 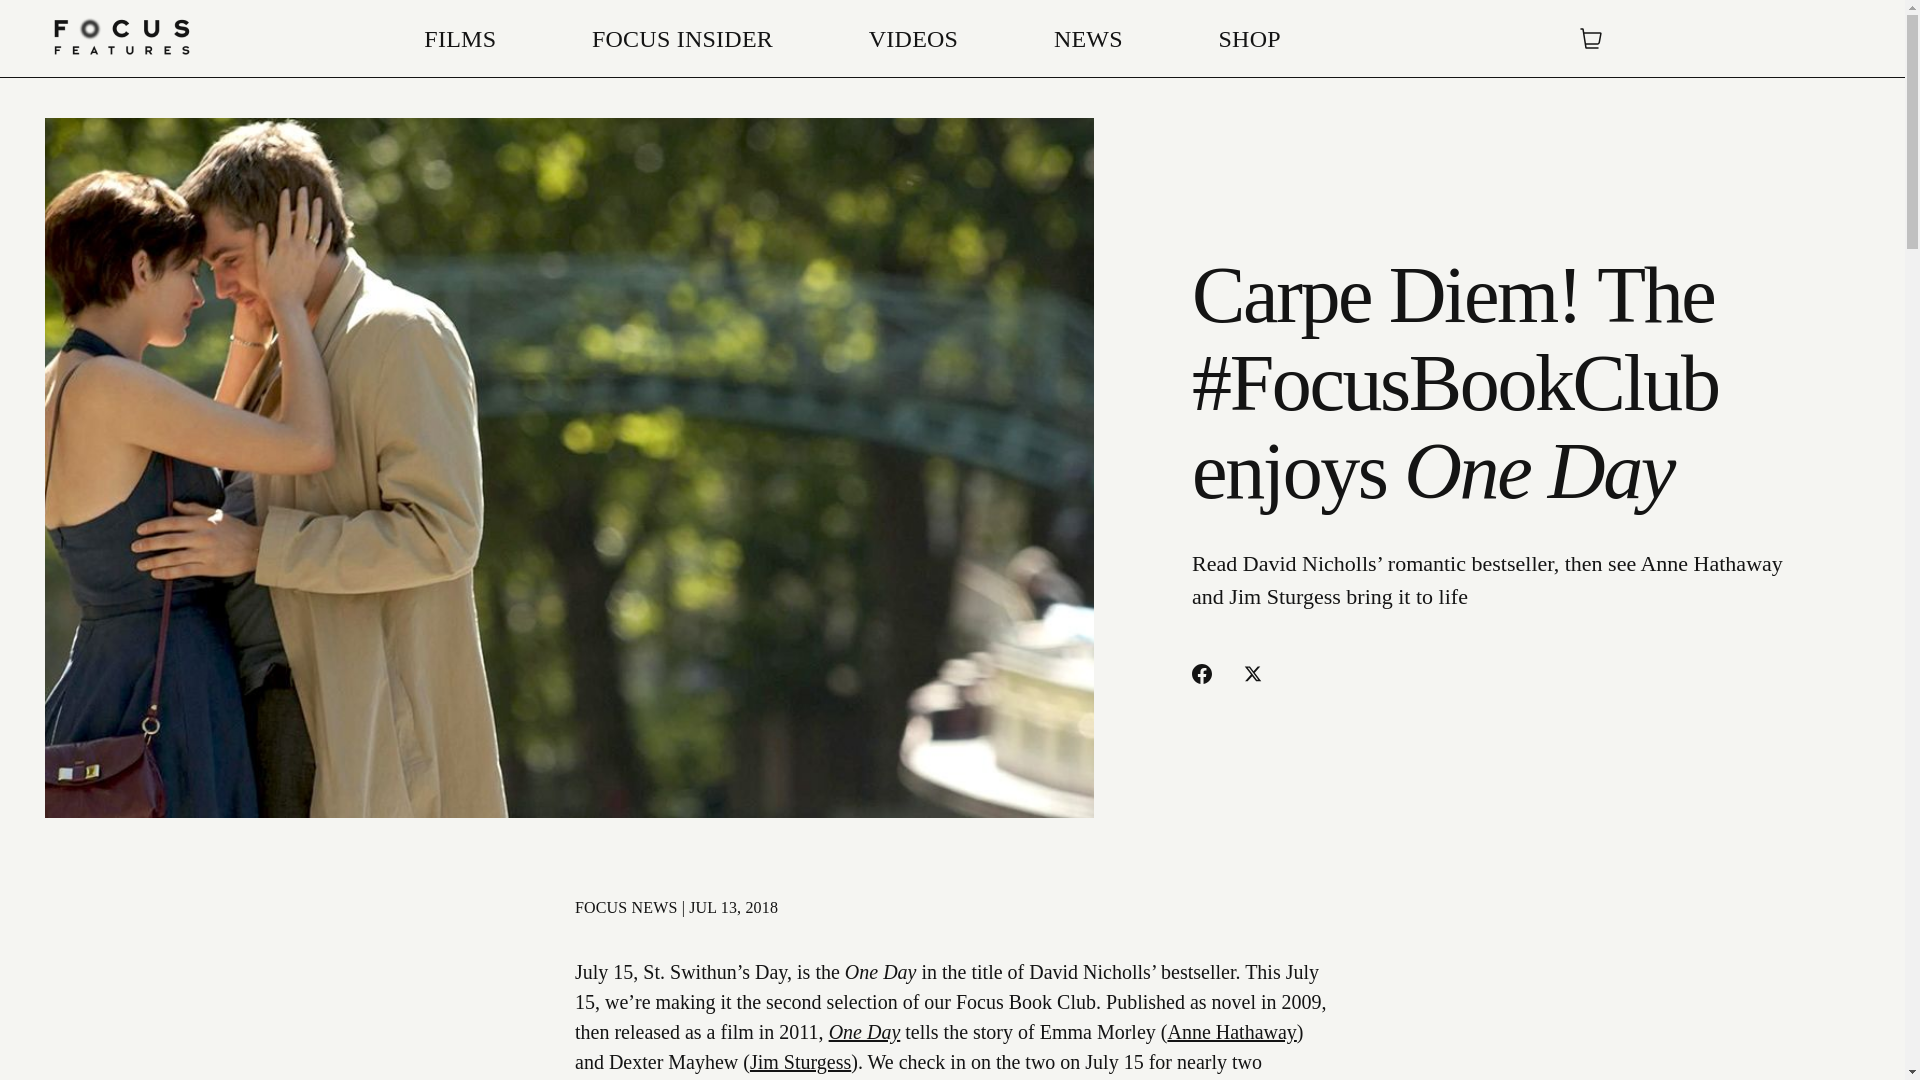 I want to click on FILMS, so click(x=460, y=38).